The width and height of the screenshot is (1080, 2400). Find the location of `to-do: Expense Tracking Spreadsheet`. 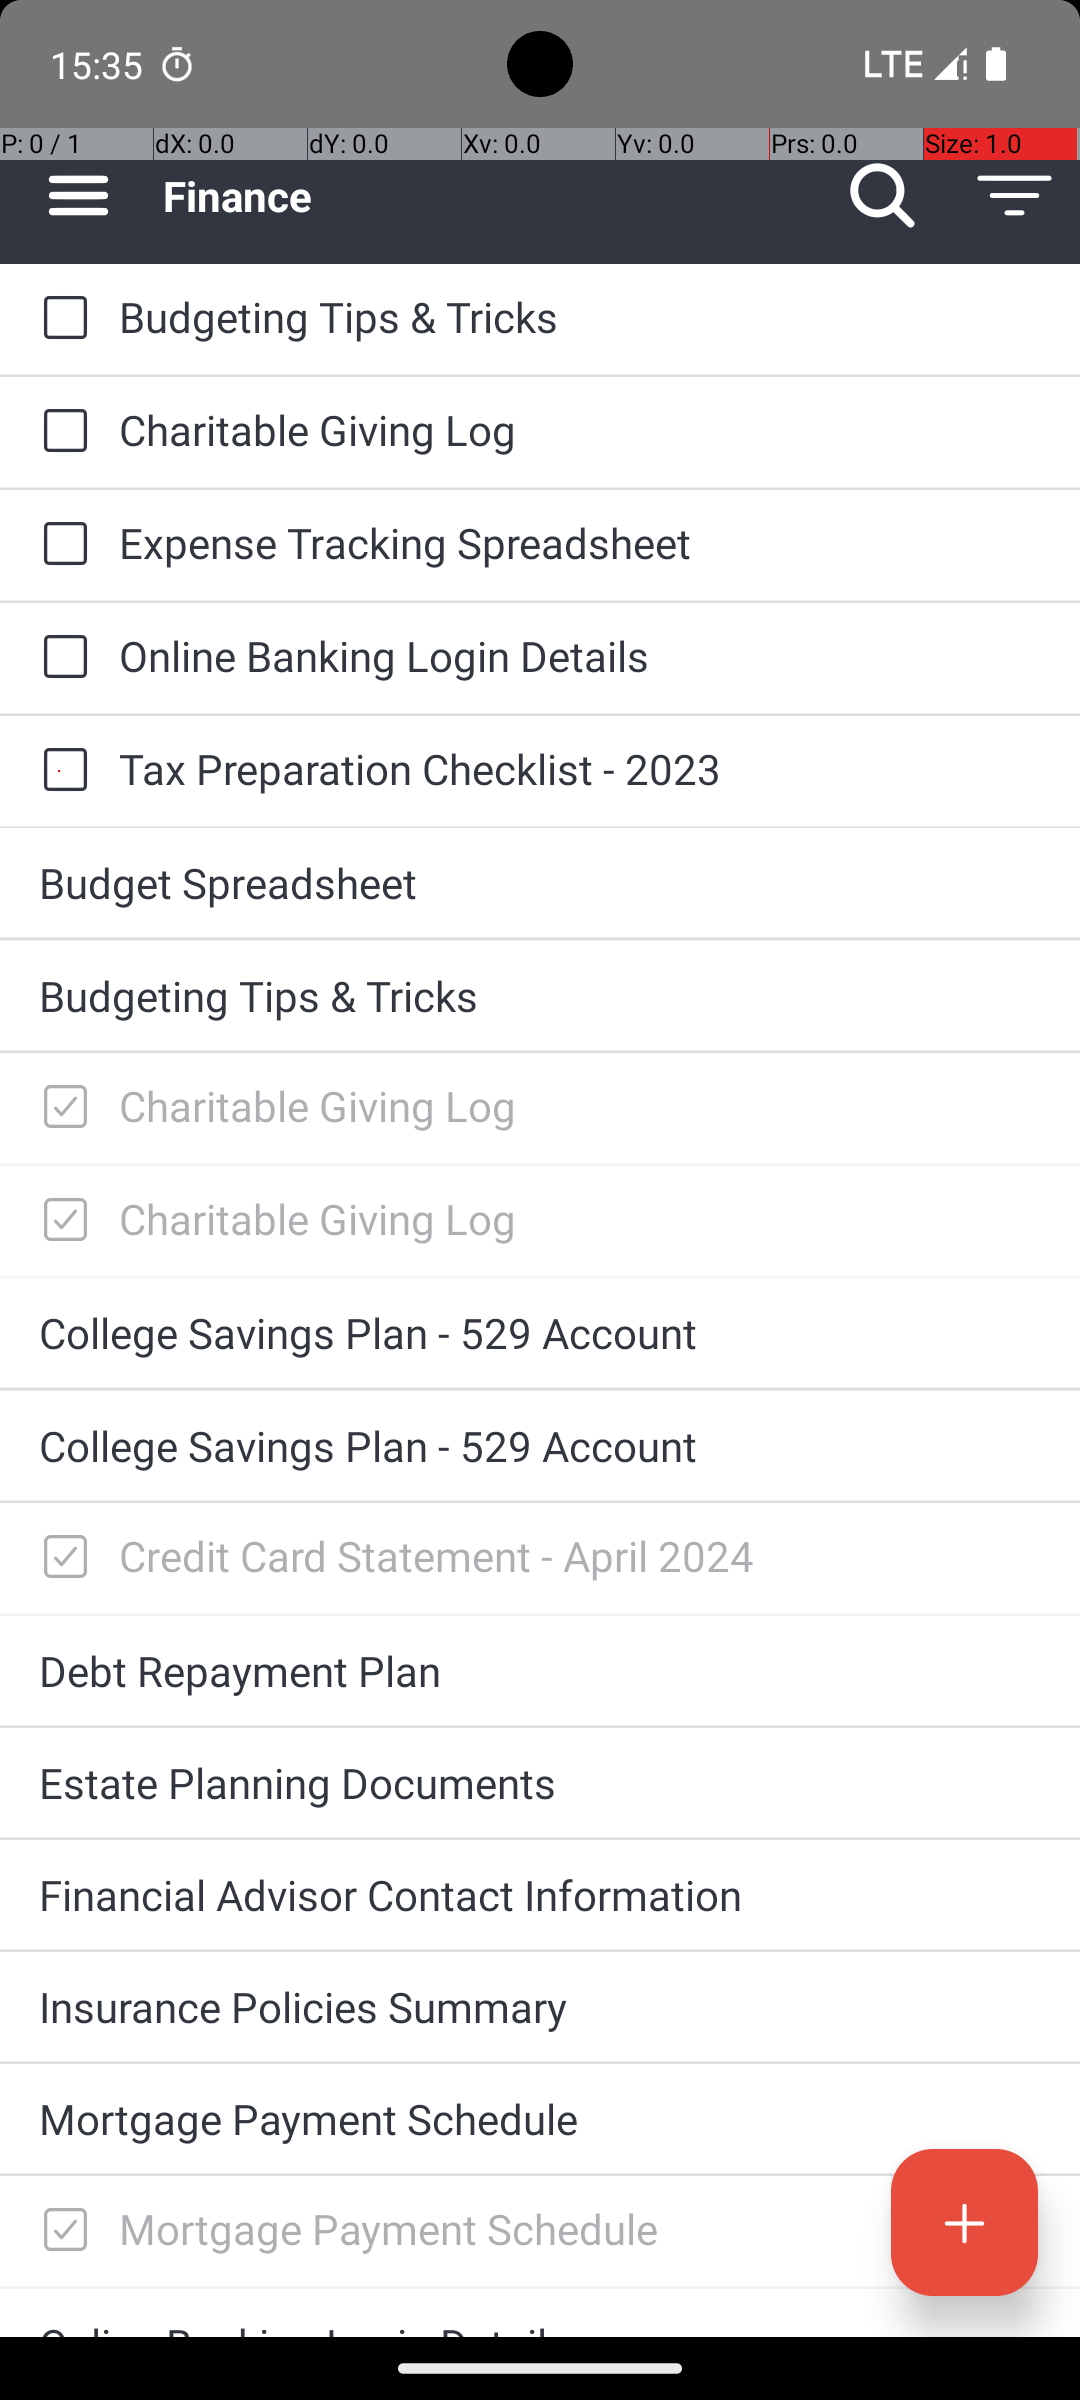

to-do: Expense Tracking Spreadsheet is located at coordinates (60, 546).